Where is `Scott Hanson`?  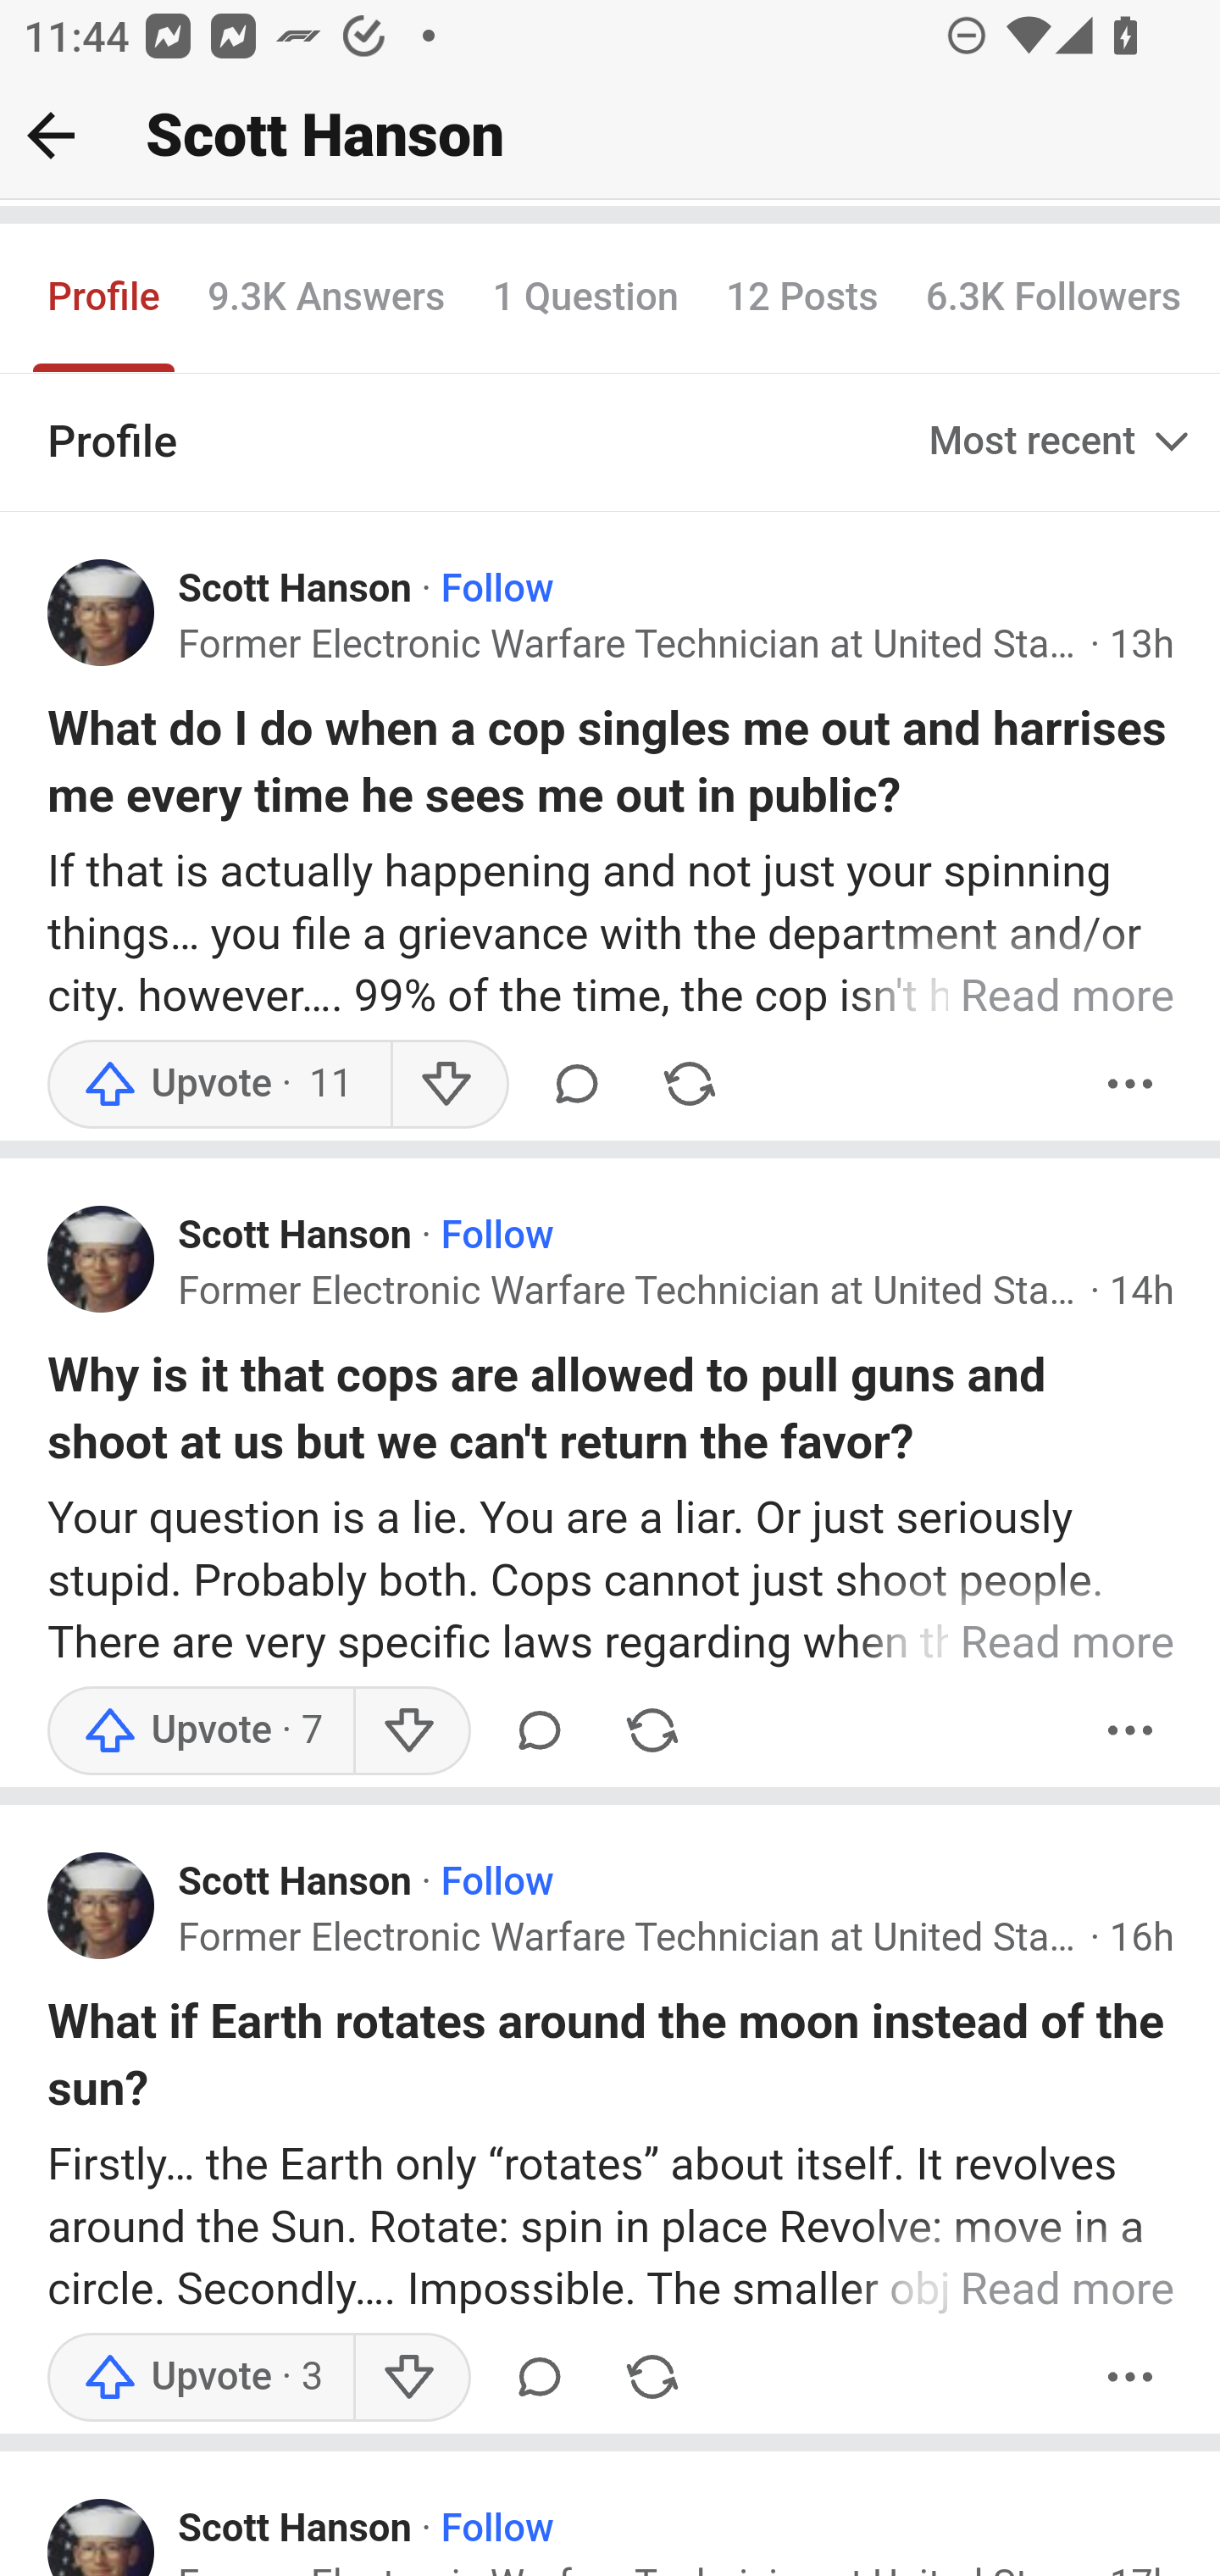
Scott Hanson is located at coordinates (297, 1885).